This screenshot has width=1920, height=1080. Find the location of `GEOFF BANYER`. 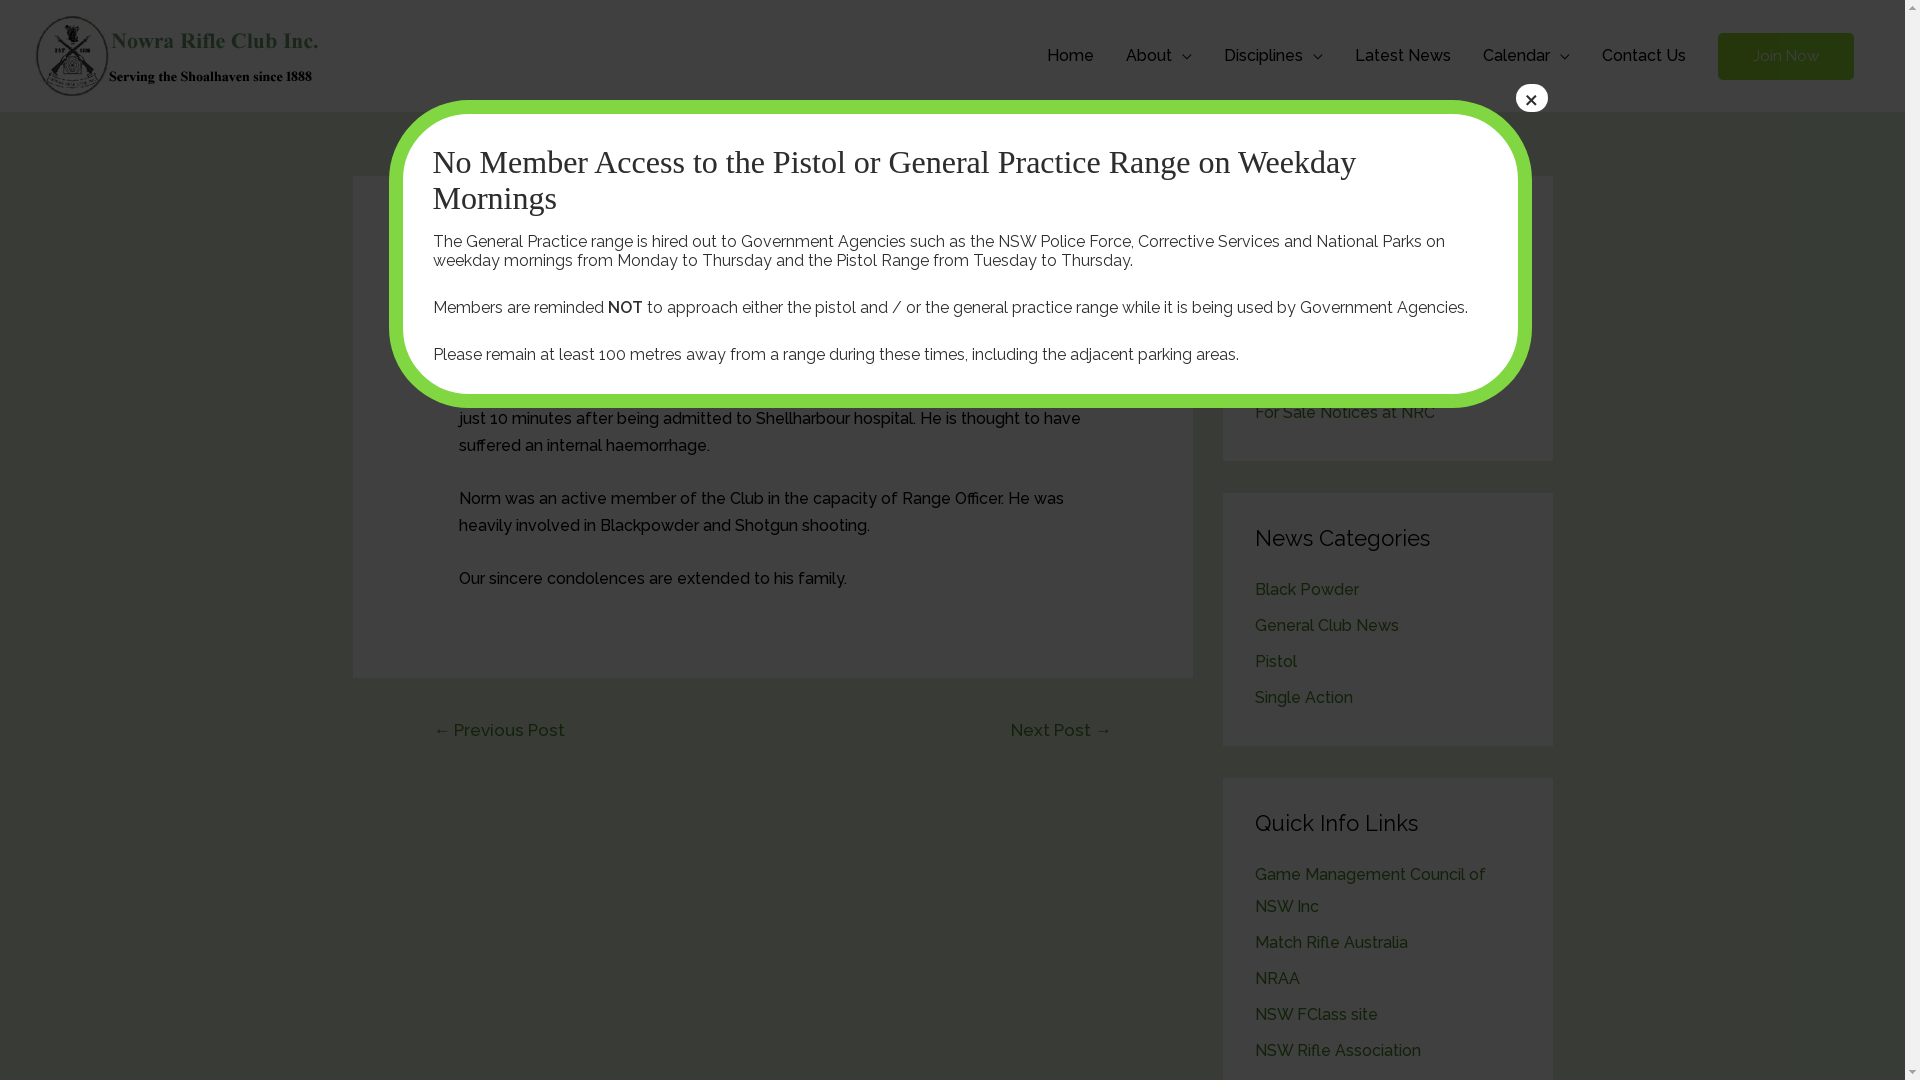

GEOFF BANYER is located at coordinates (1316, 376).